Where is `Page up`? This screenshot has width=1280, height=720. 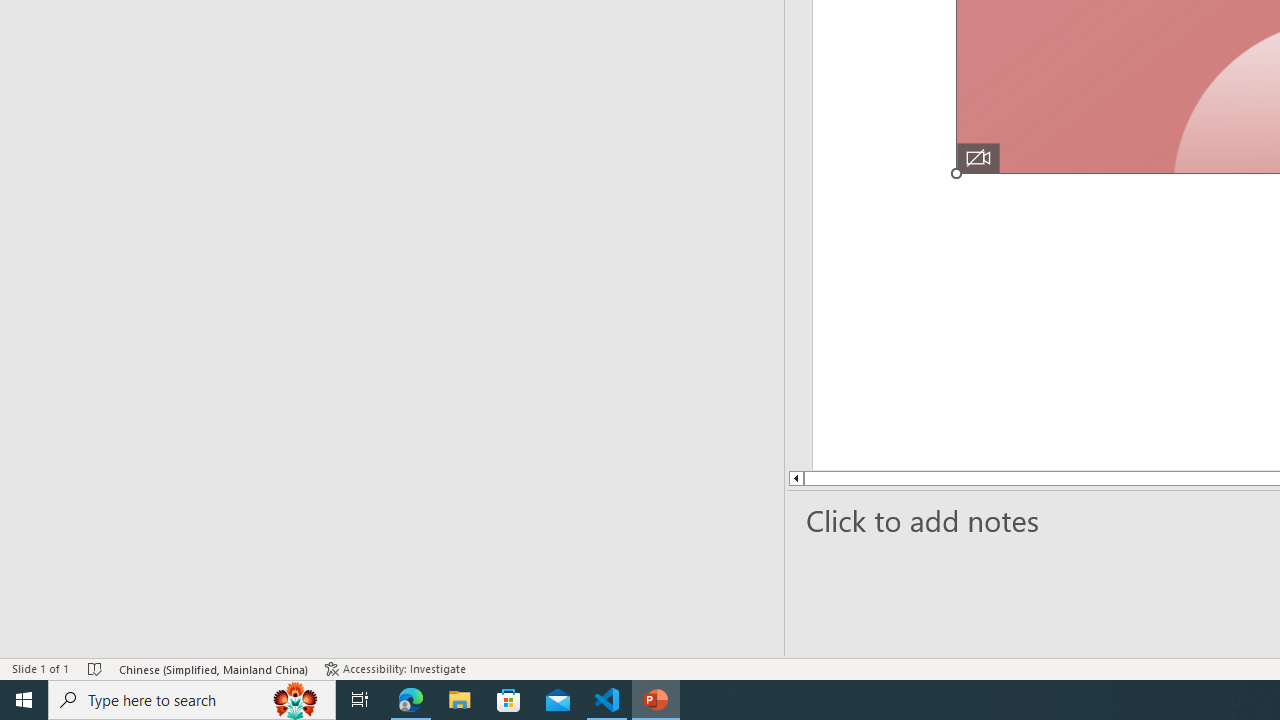 Page up is located at coordinates (868, 478).